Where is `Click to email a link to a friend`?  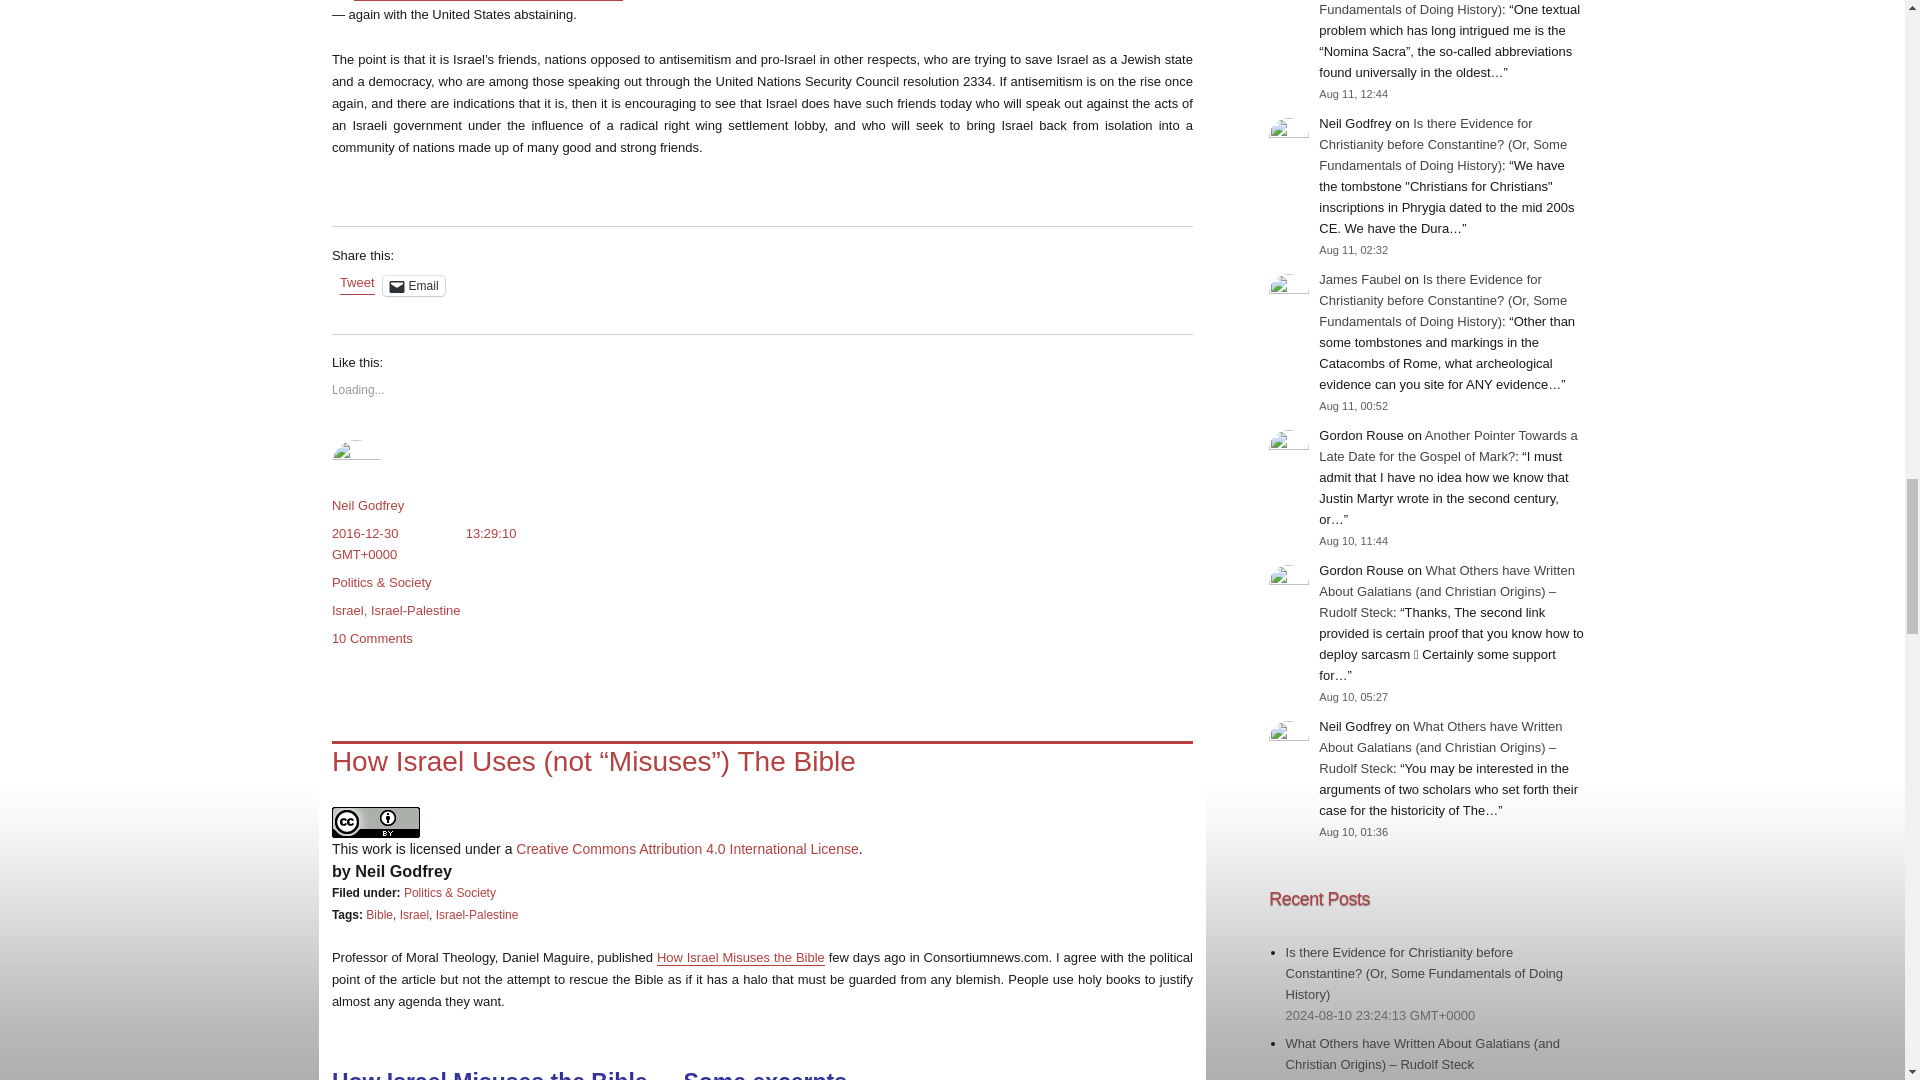
Click to email a link to a friend is located at coordinates (414, 286).